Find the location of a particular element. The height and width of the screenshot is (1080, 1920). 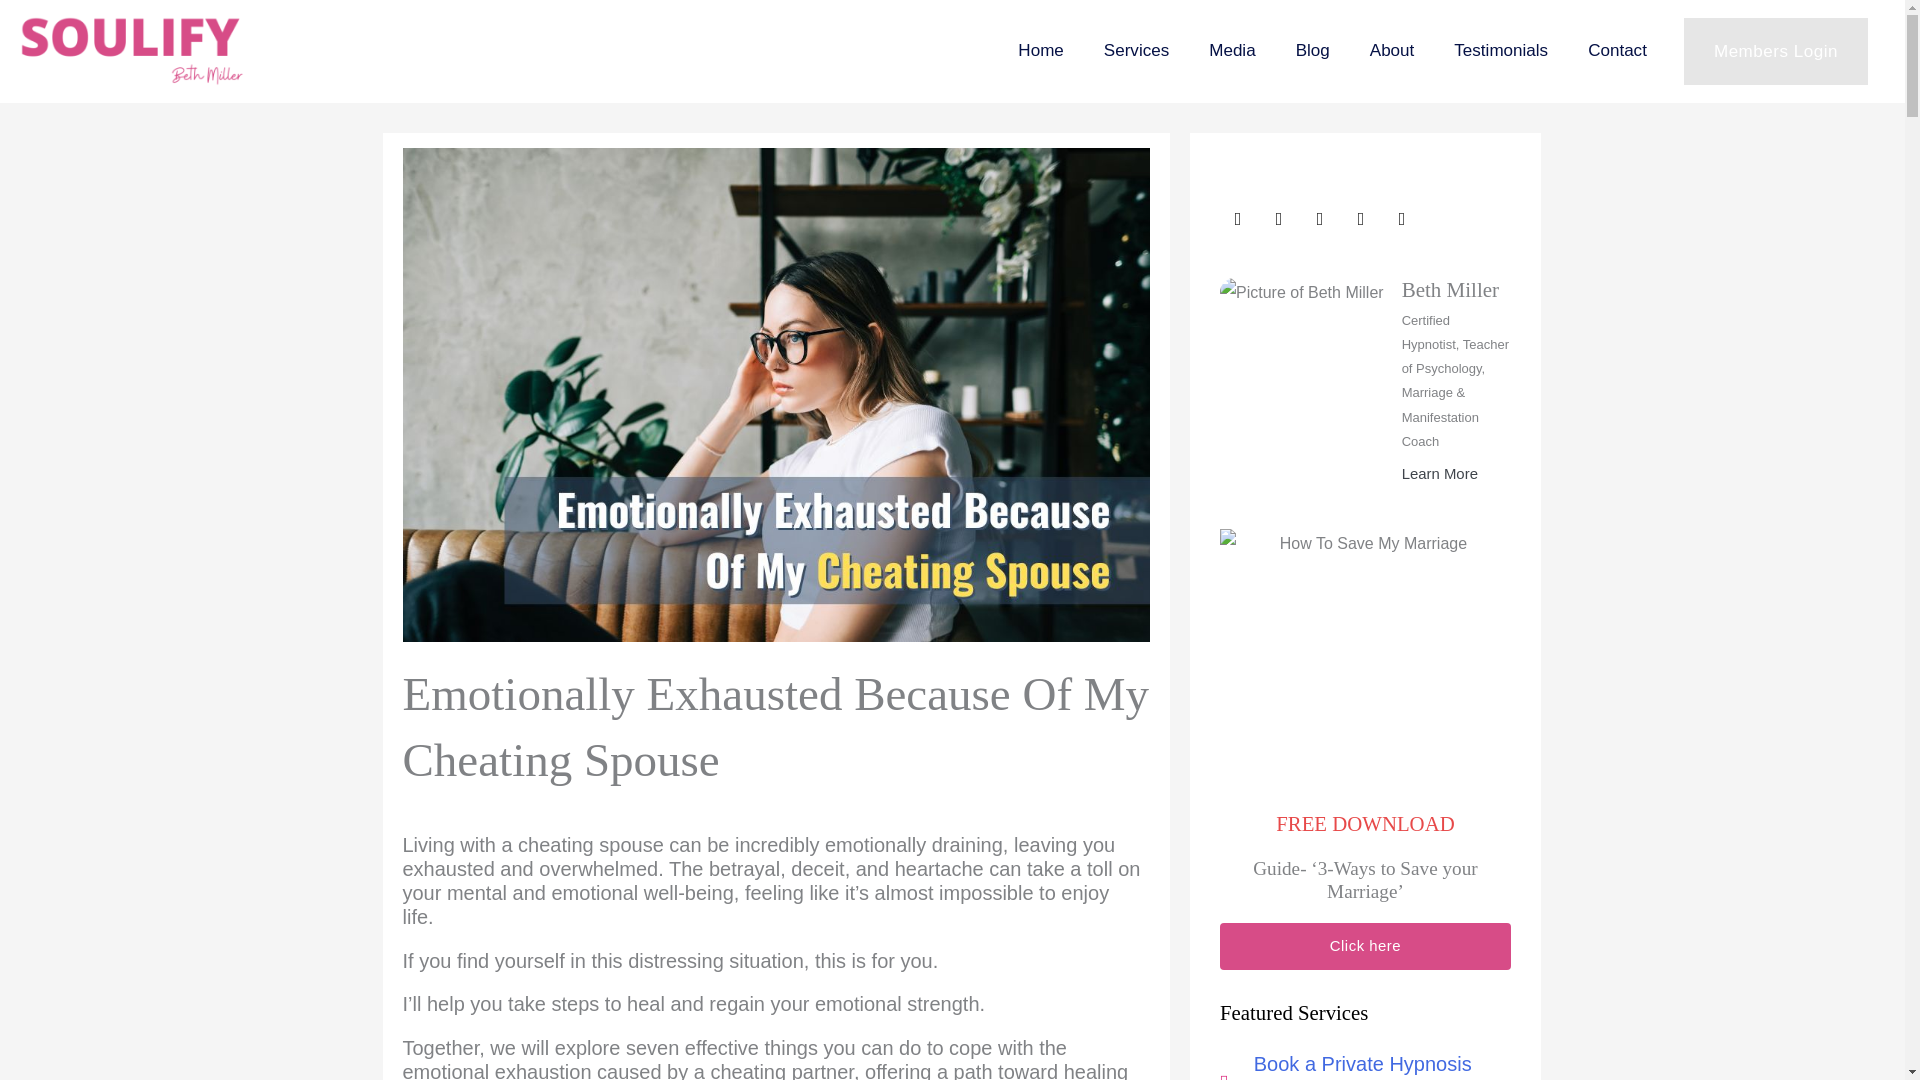

Instagram is located at coordinates (1237, 218).